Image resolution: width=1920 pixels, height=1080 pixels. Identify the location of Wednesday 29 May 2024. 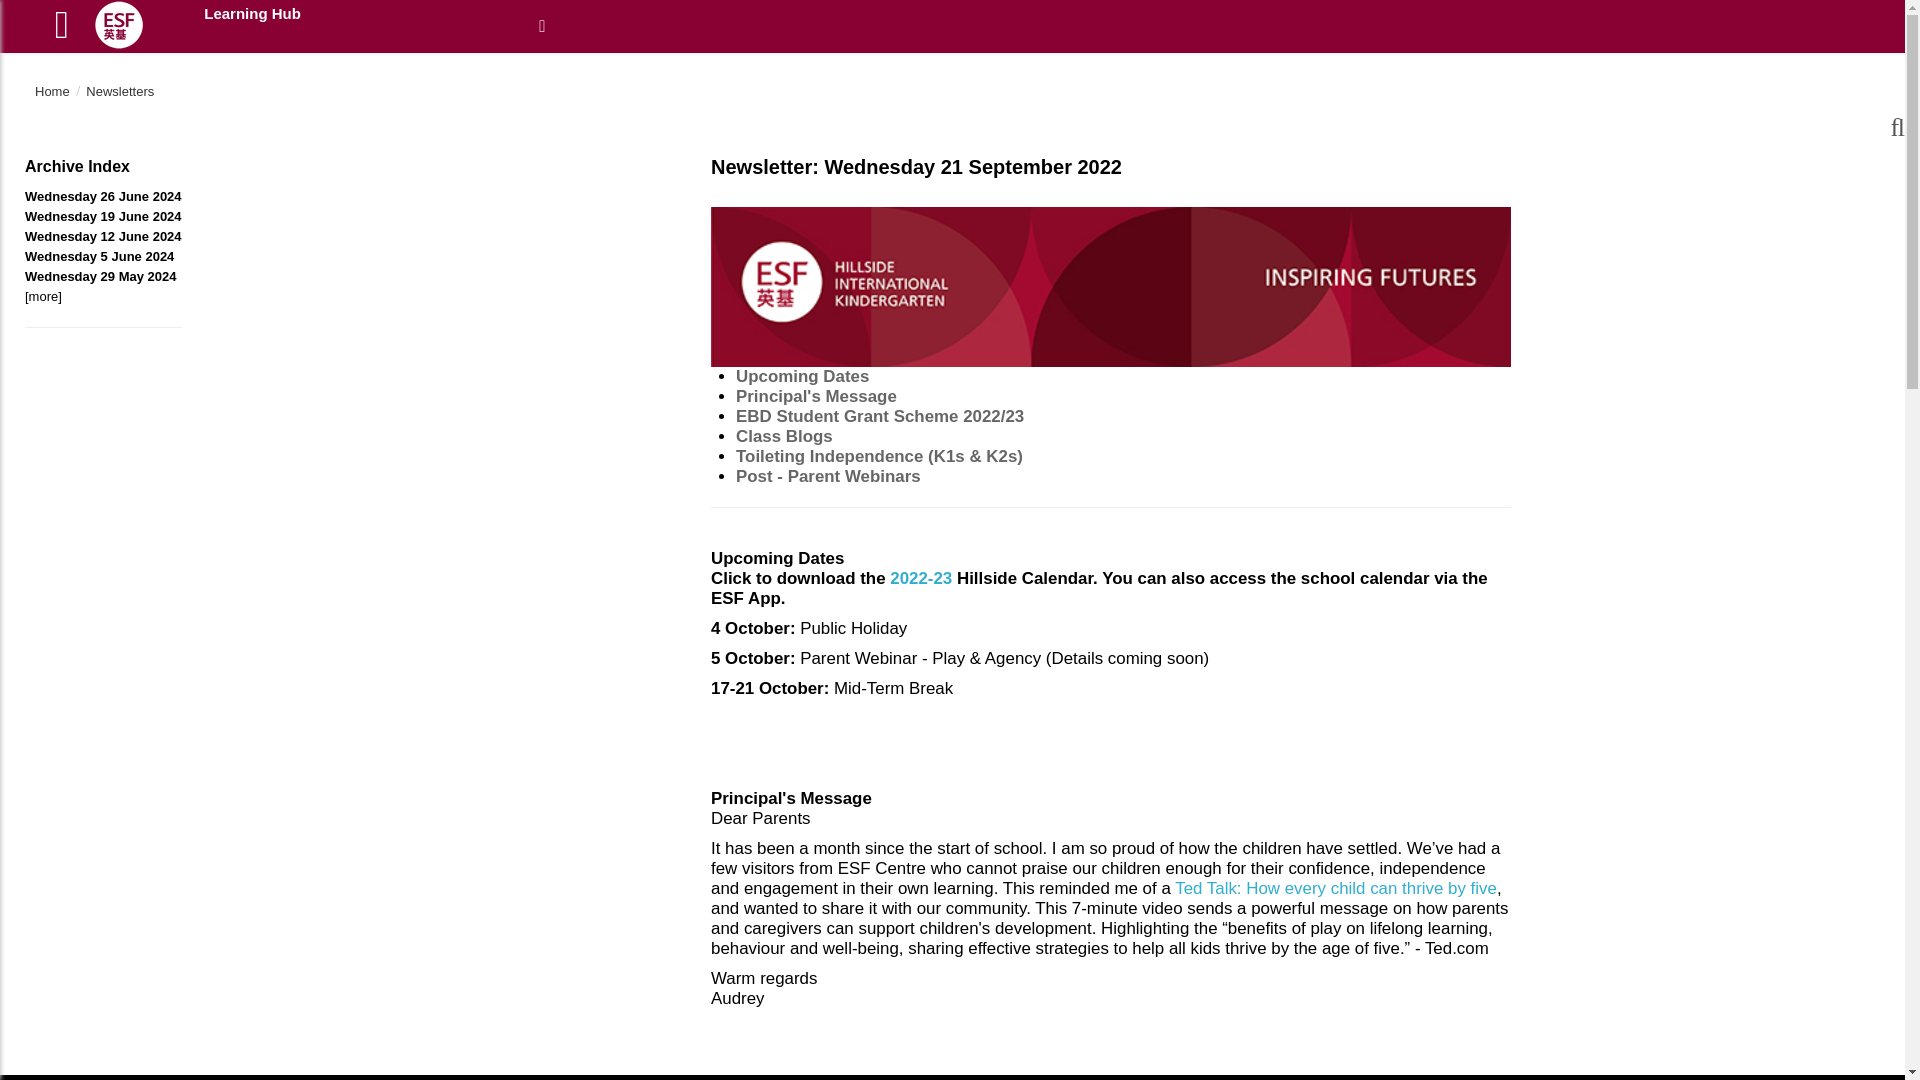
(100, 276).